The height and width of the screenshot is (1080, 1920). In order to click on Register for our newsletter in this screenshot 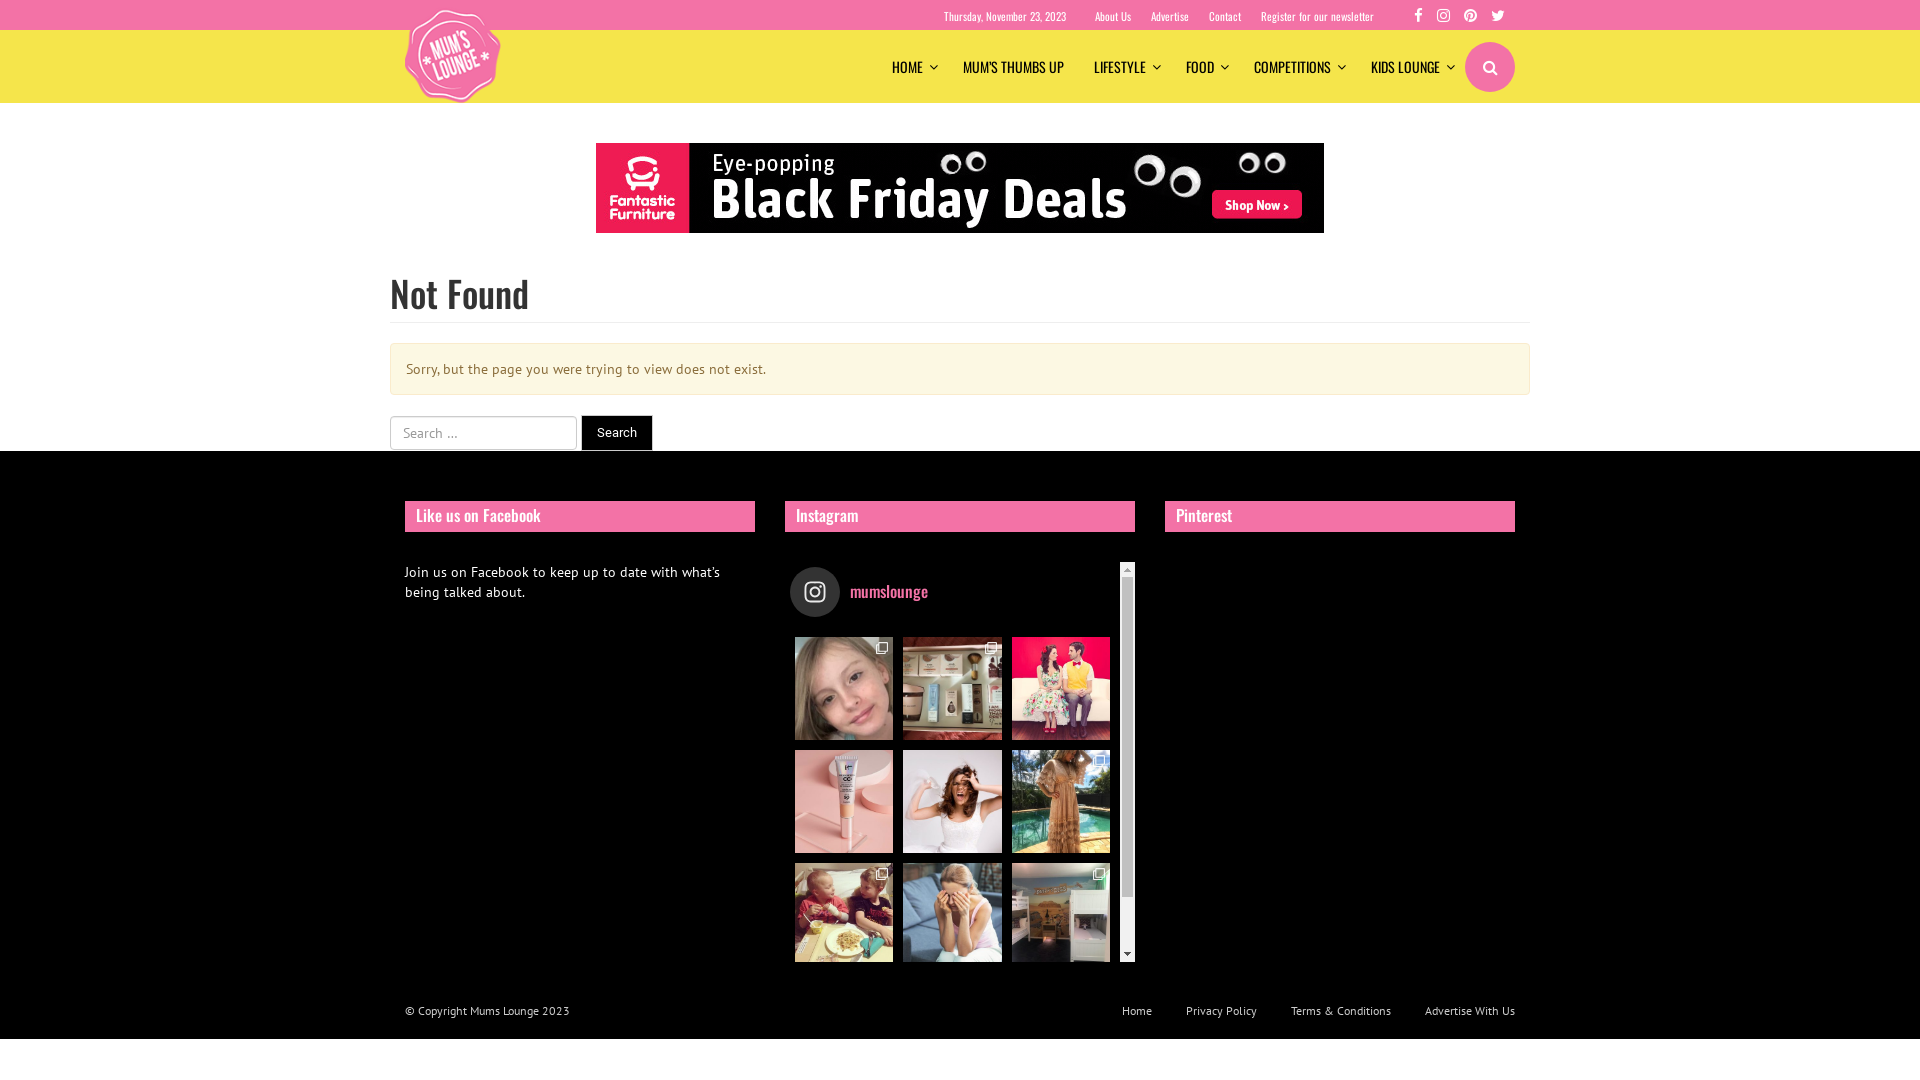, I will do `click(1318, 16)`.